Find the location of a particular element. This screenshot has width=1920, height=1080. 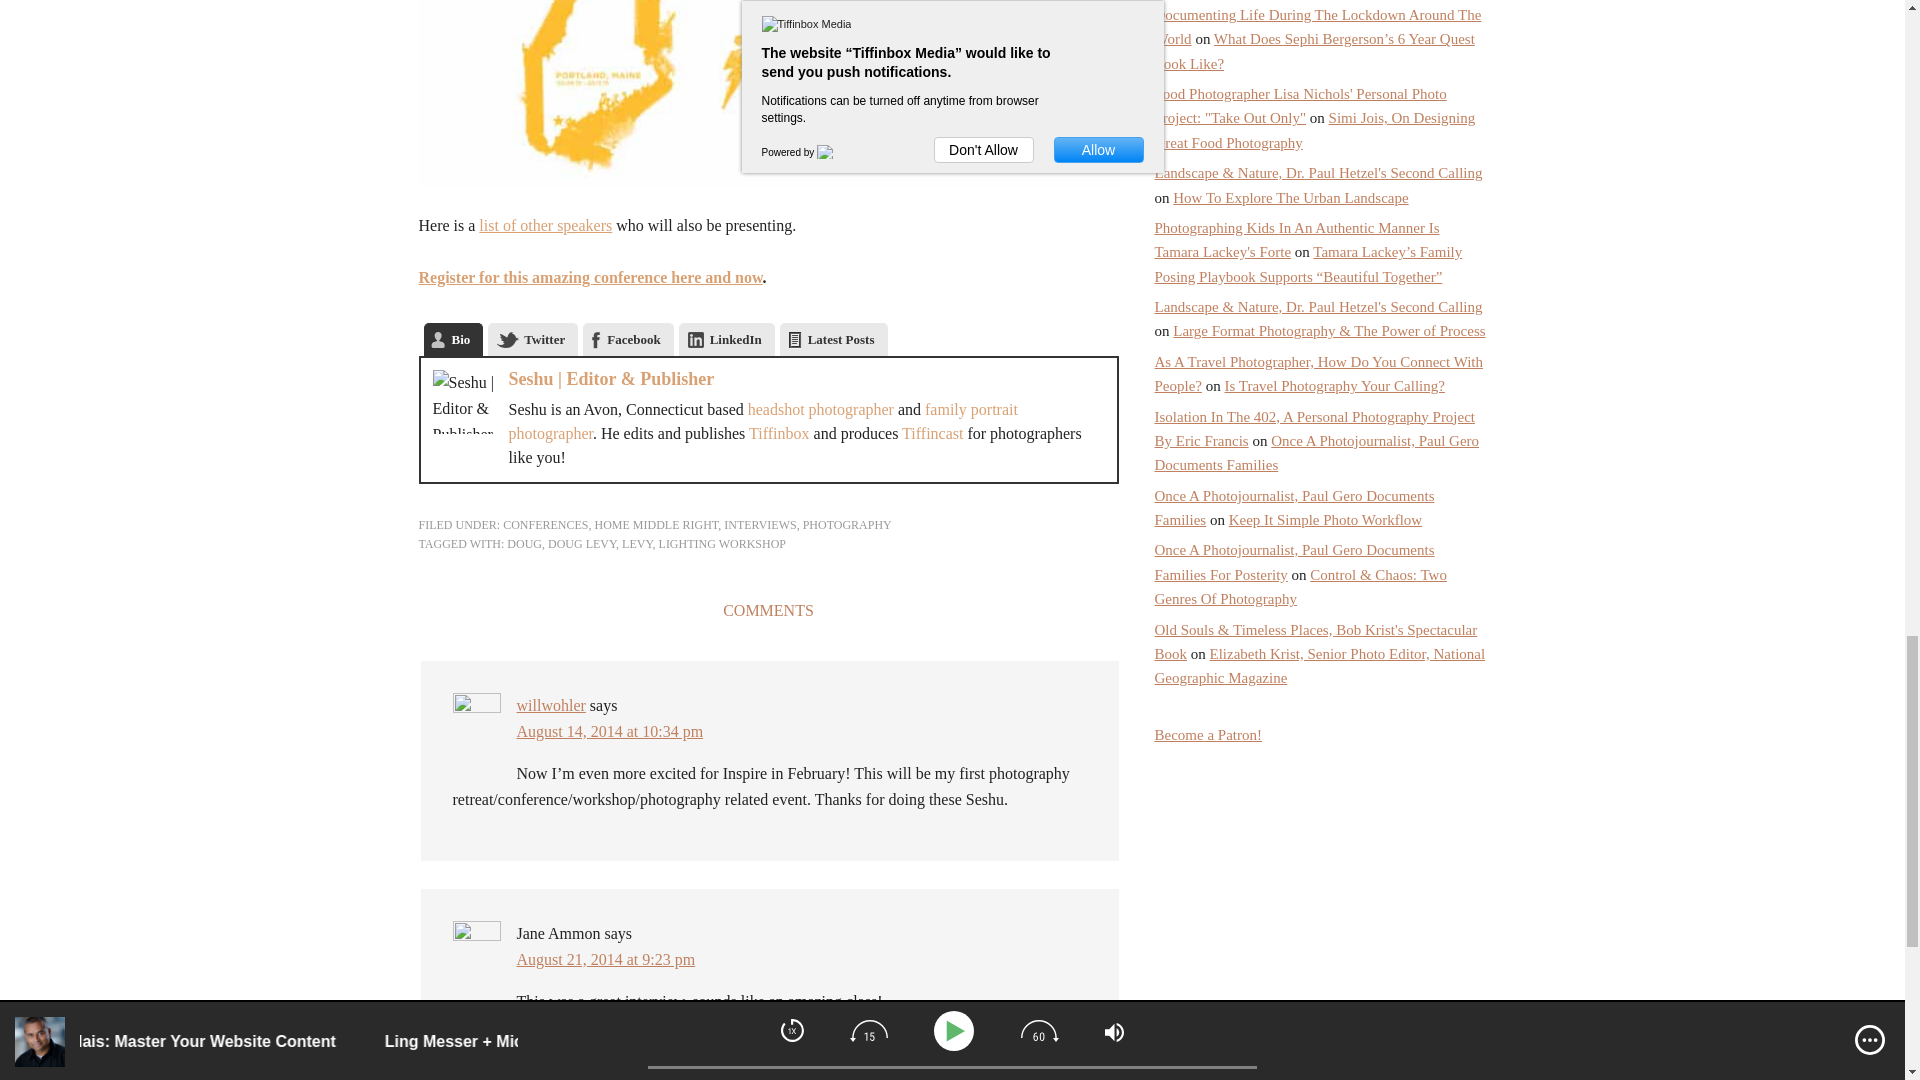

Bio is located at coordinates (454, 339).